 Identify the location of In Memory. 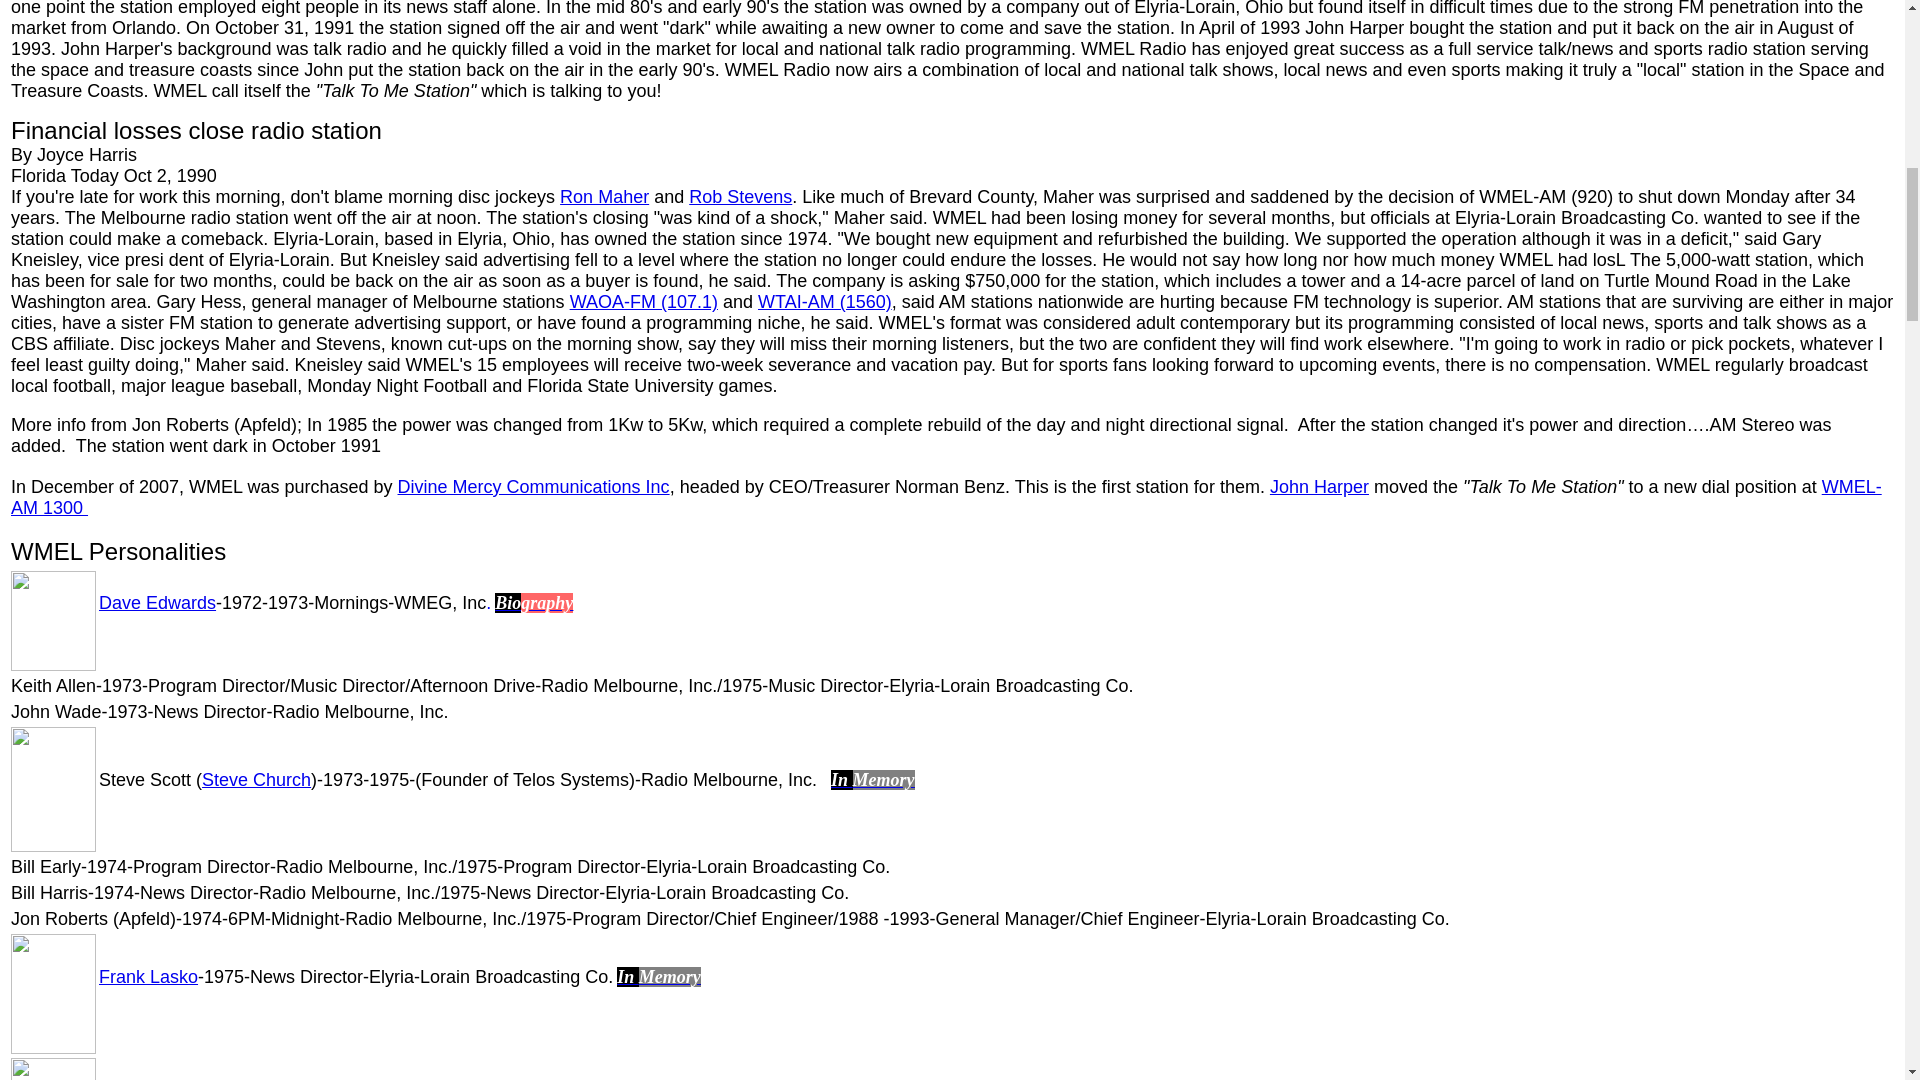
(658, 977).